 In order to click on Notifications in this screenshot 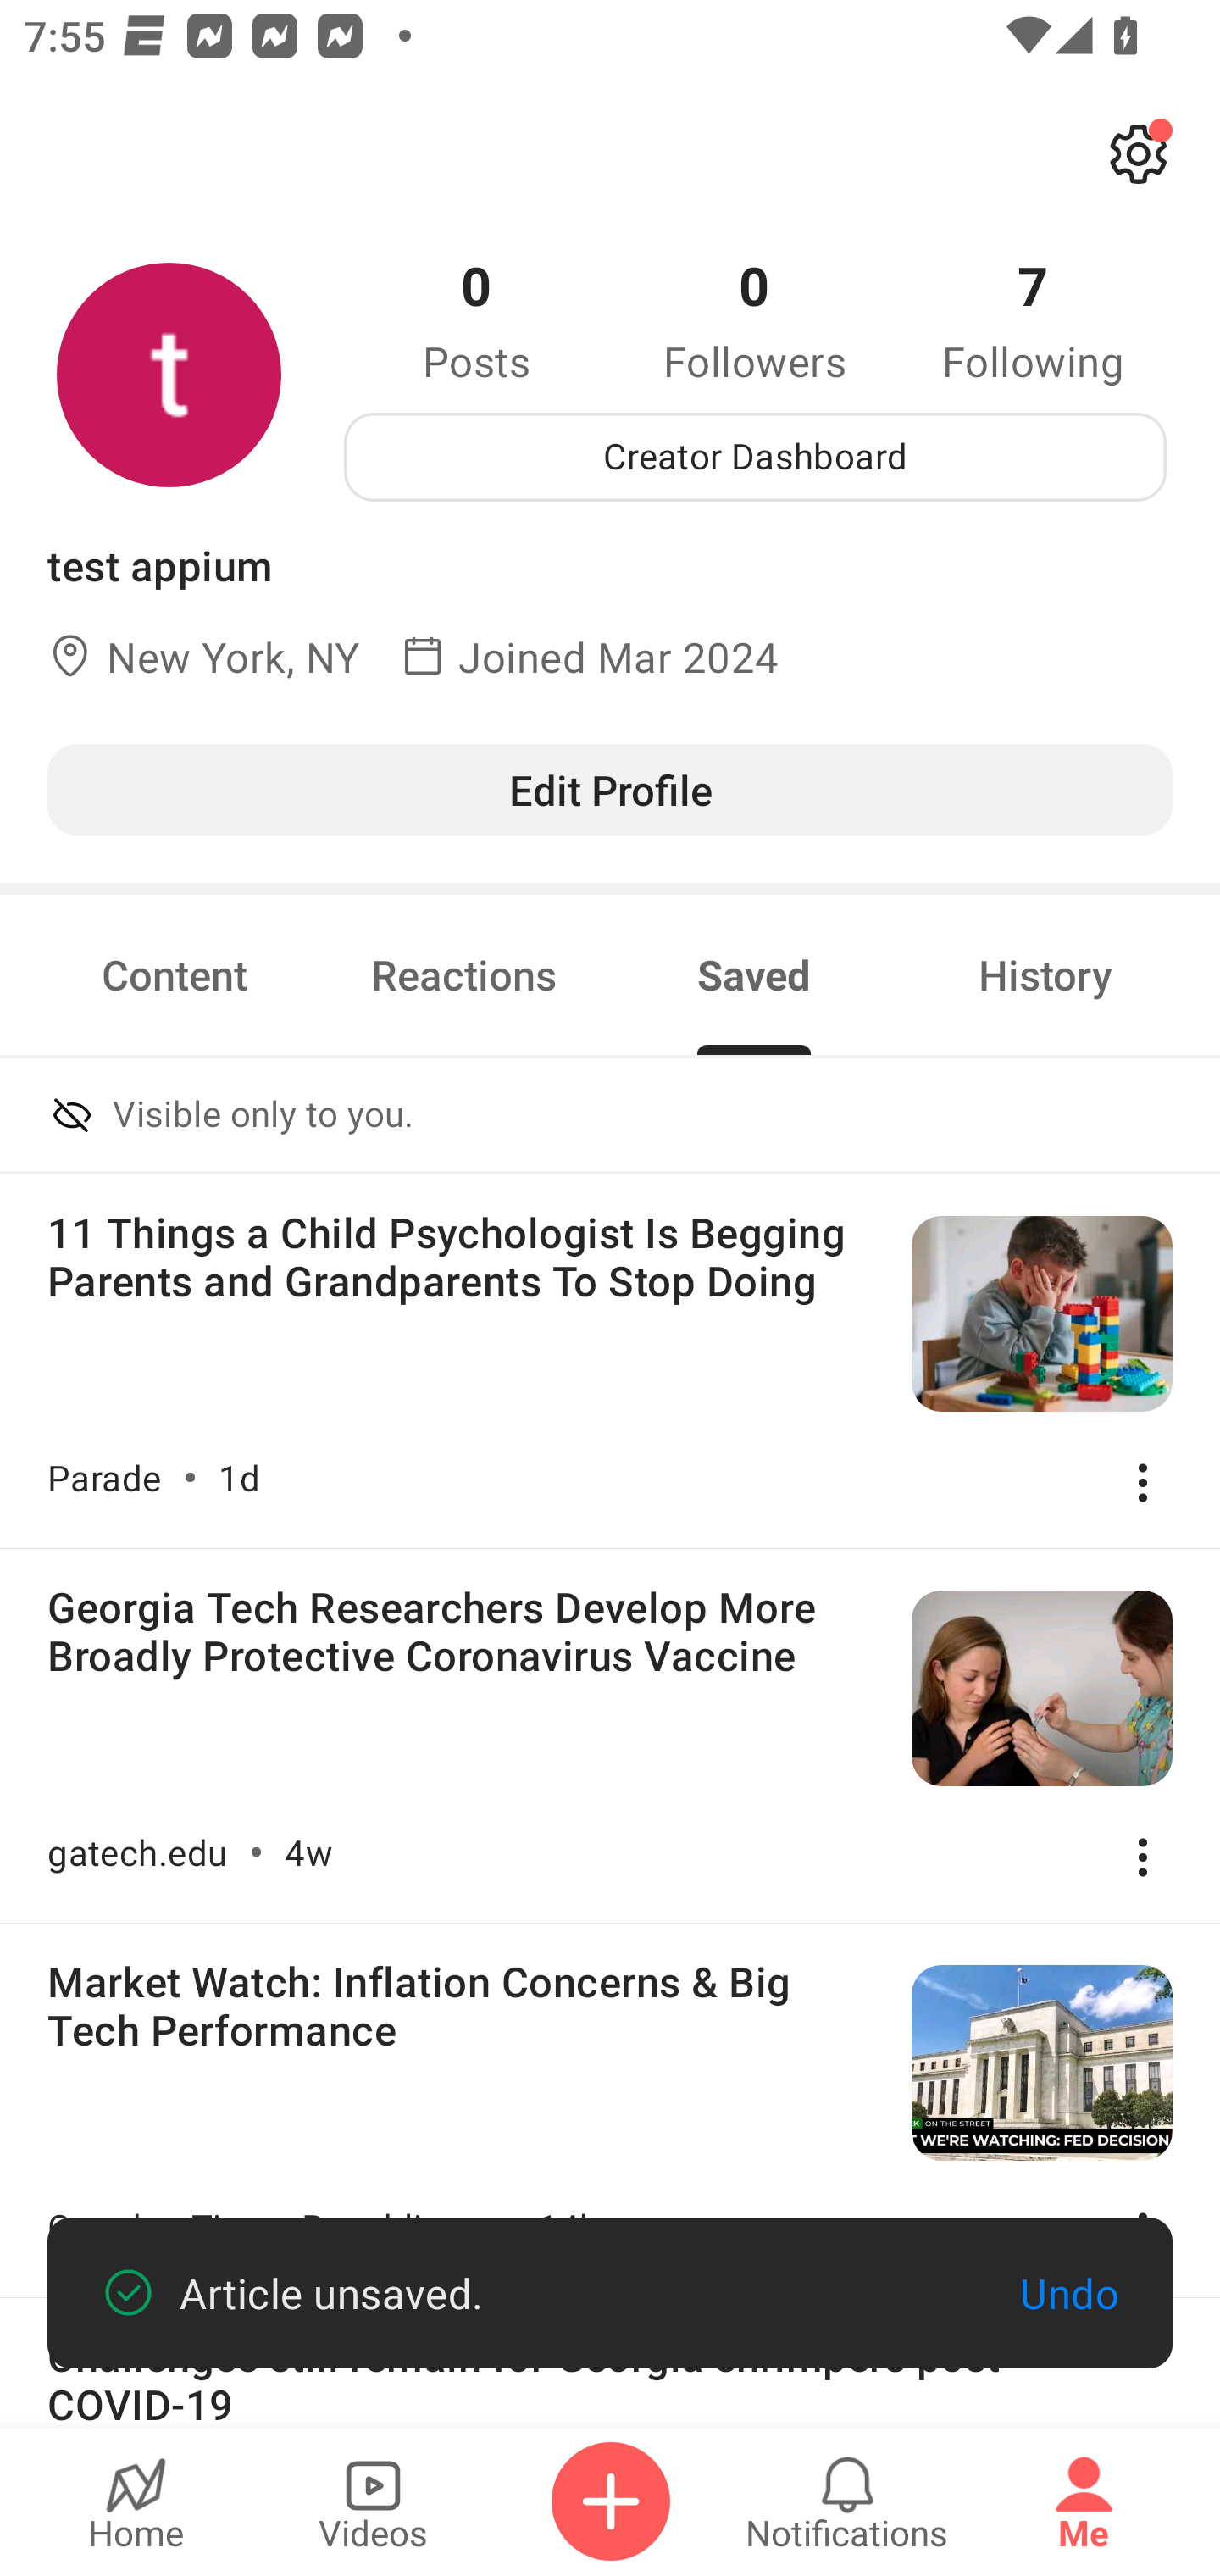, I will do `click(847, 2501)`.